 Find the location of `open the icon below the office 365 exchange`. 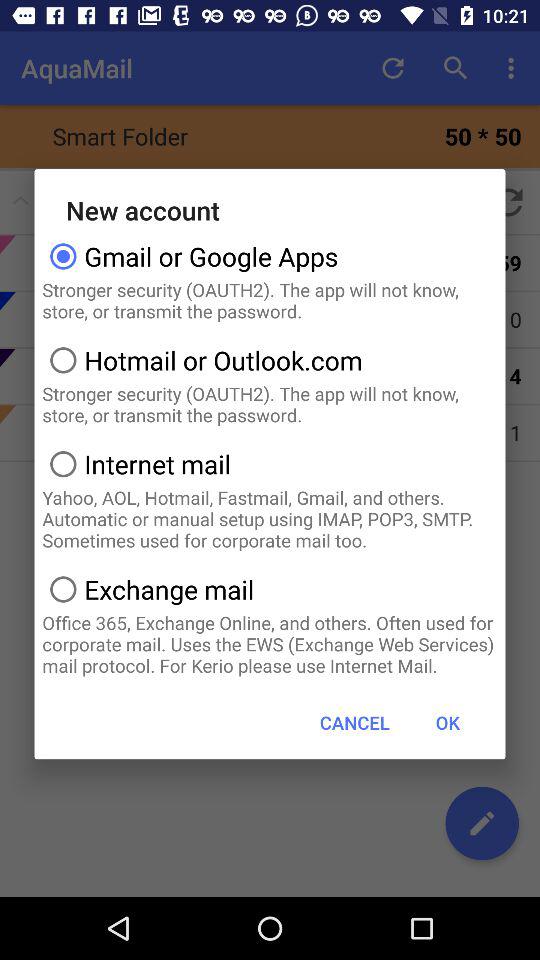

open the icon below the office 365 exchange is located at coordinates (354, 722).